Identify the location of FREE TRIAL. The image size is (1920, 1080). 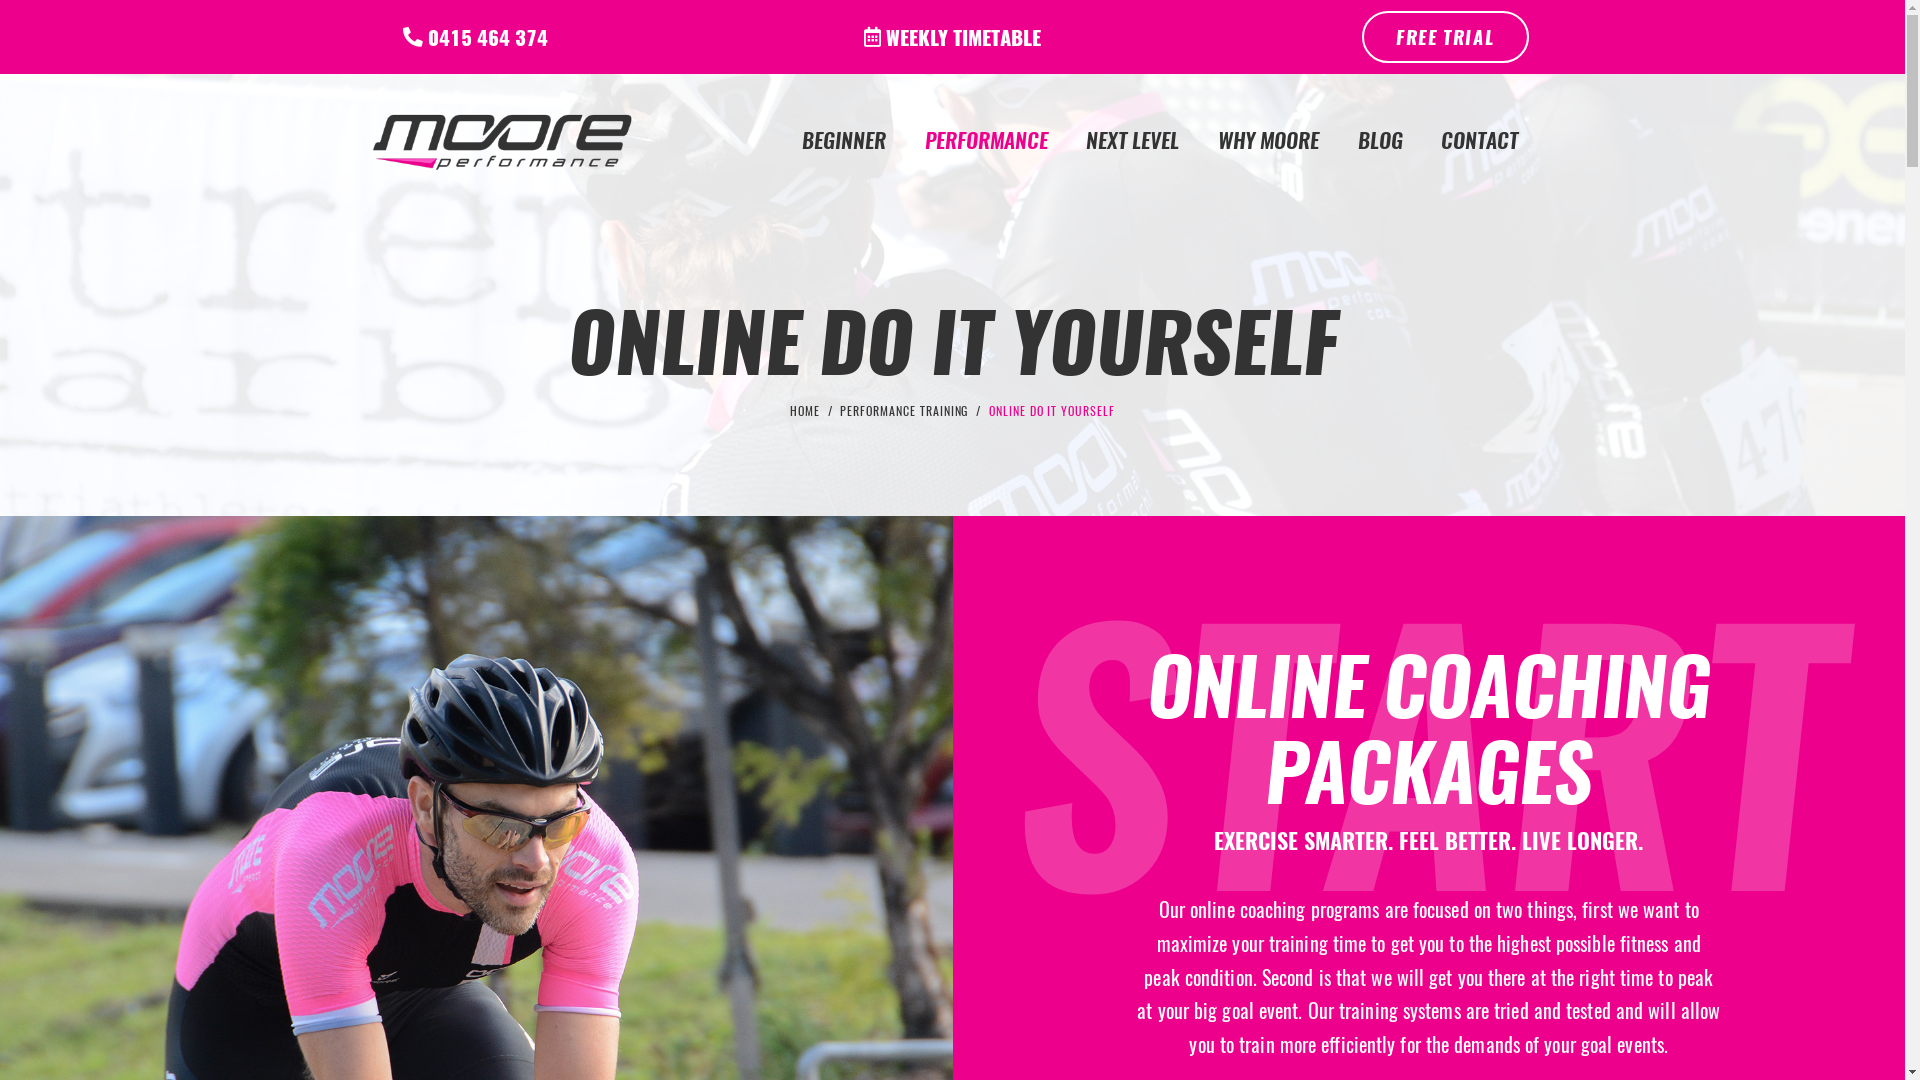
(1446, 38).